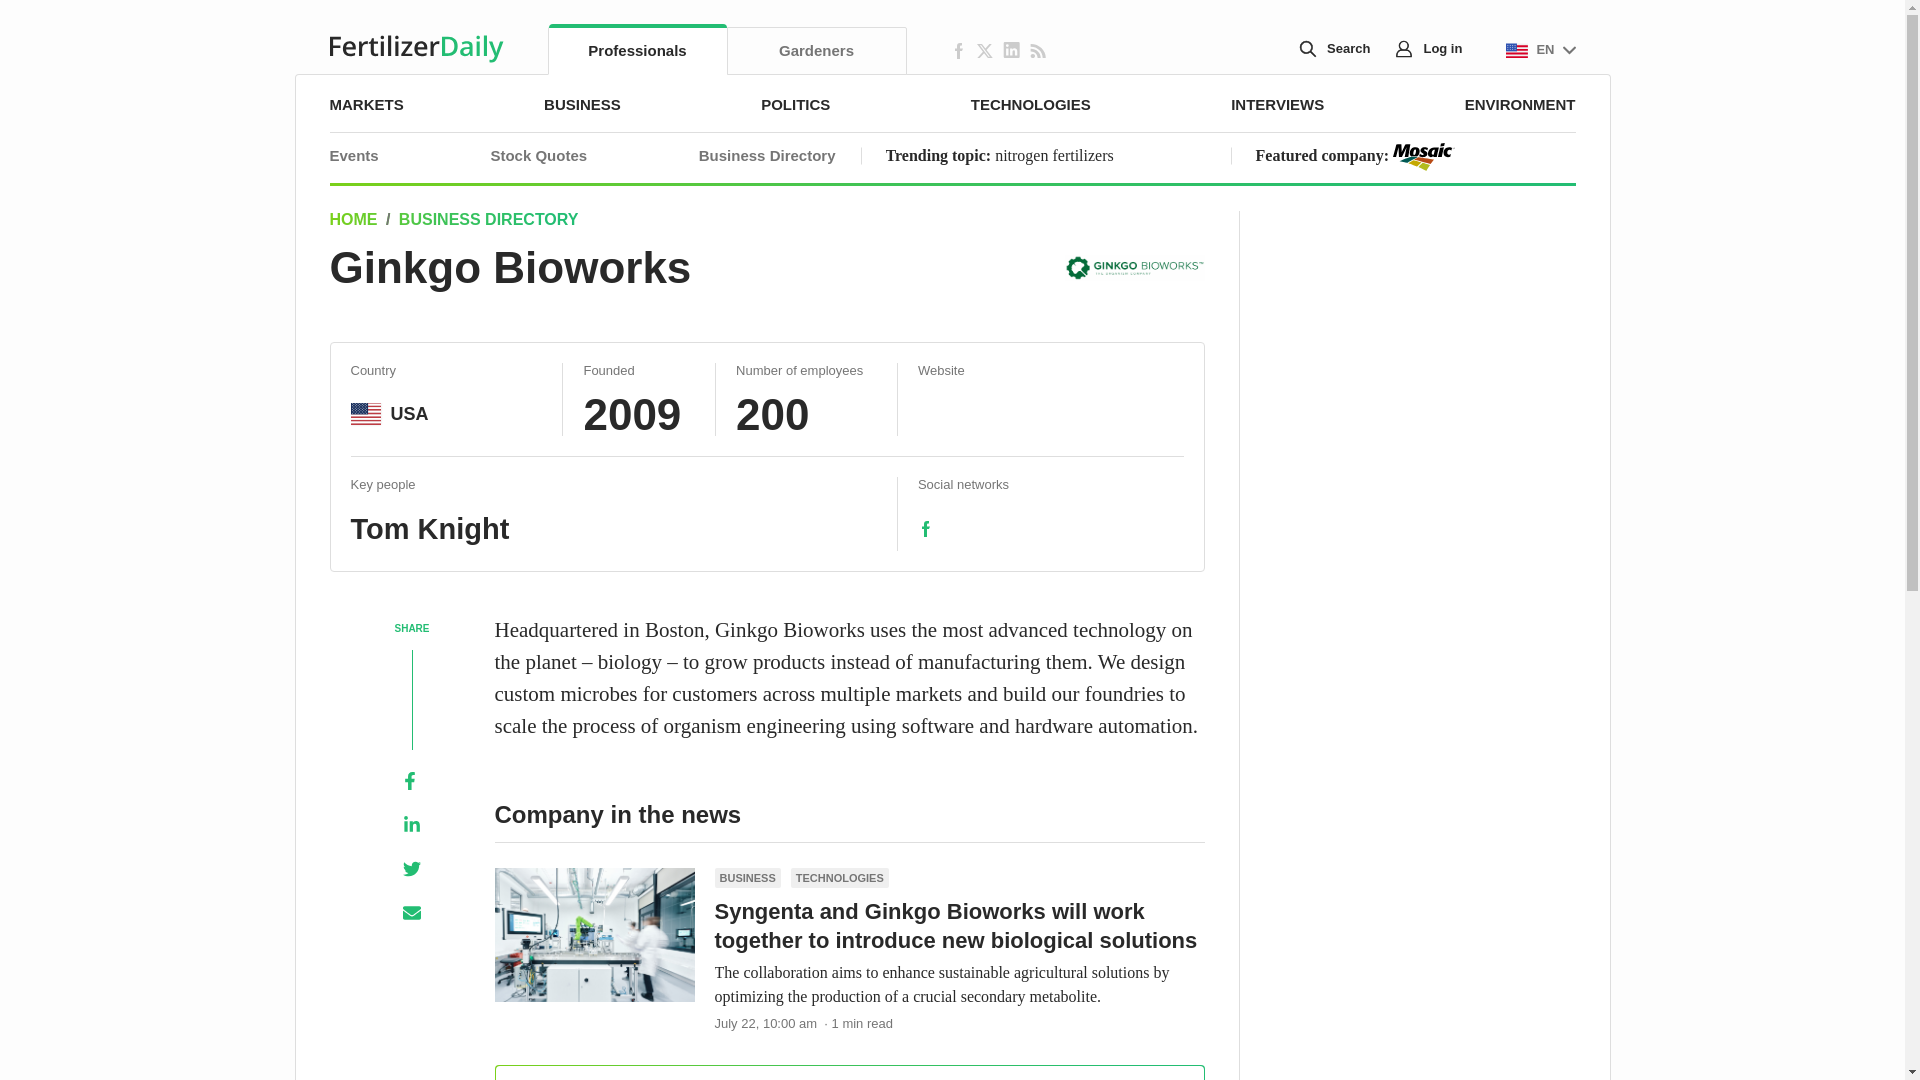 The image size is (1920, 1080). Describe the element at coordinates (794, 104) in the screenshot. I see `POLITICS` at that location.